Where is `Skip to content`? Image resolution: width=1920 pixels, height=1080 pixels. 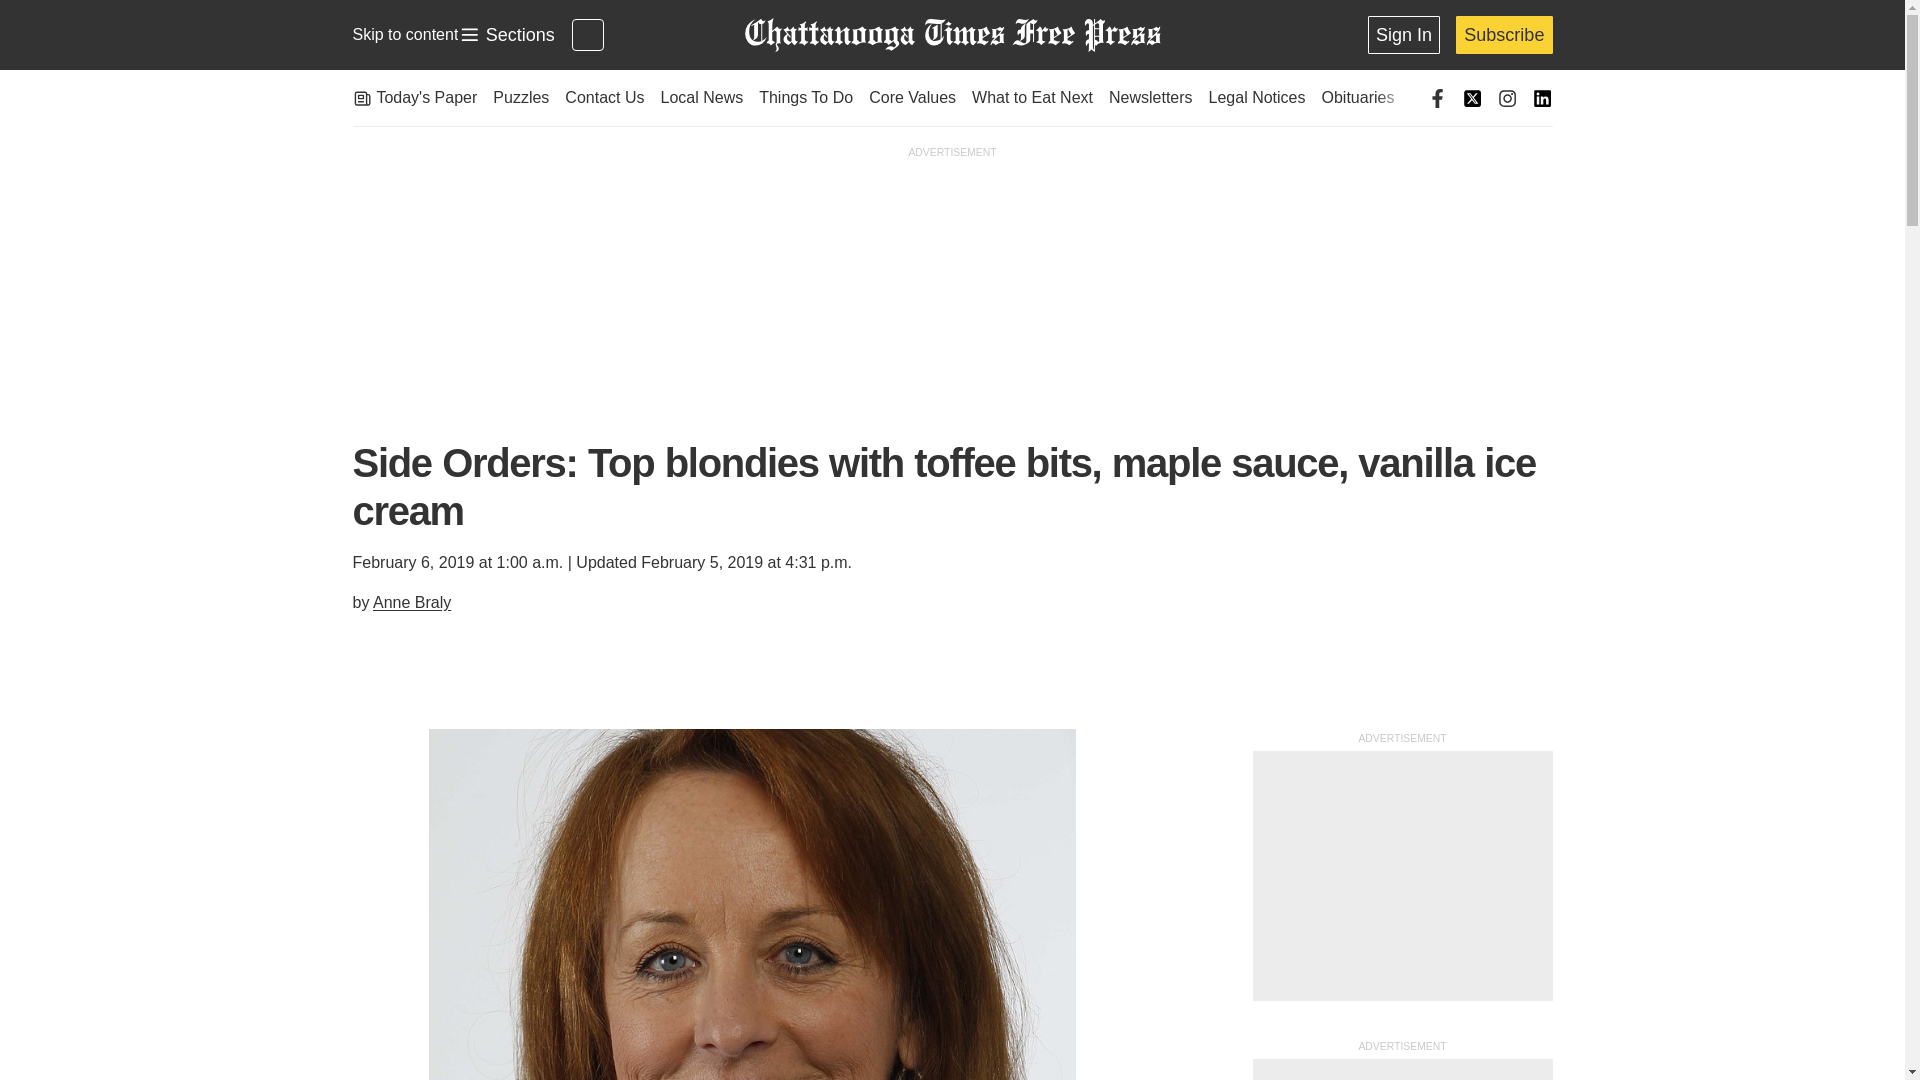 Skip to content is located at coordinates (506, 35).